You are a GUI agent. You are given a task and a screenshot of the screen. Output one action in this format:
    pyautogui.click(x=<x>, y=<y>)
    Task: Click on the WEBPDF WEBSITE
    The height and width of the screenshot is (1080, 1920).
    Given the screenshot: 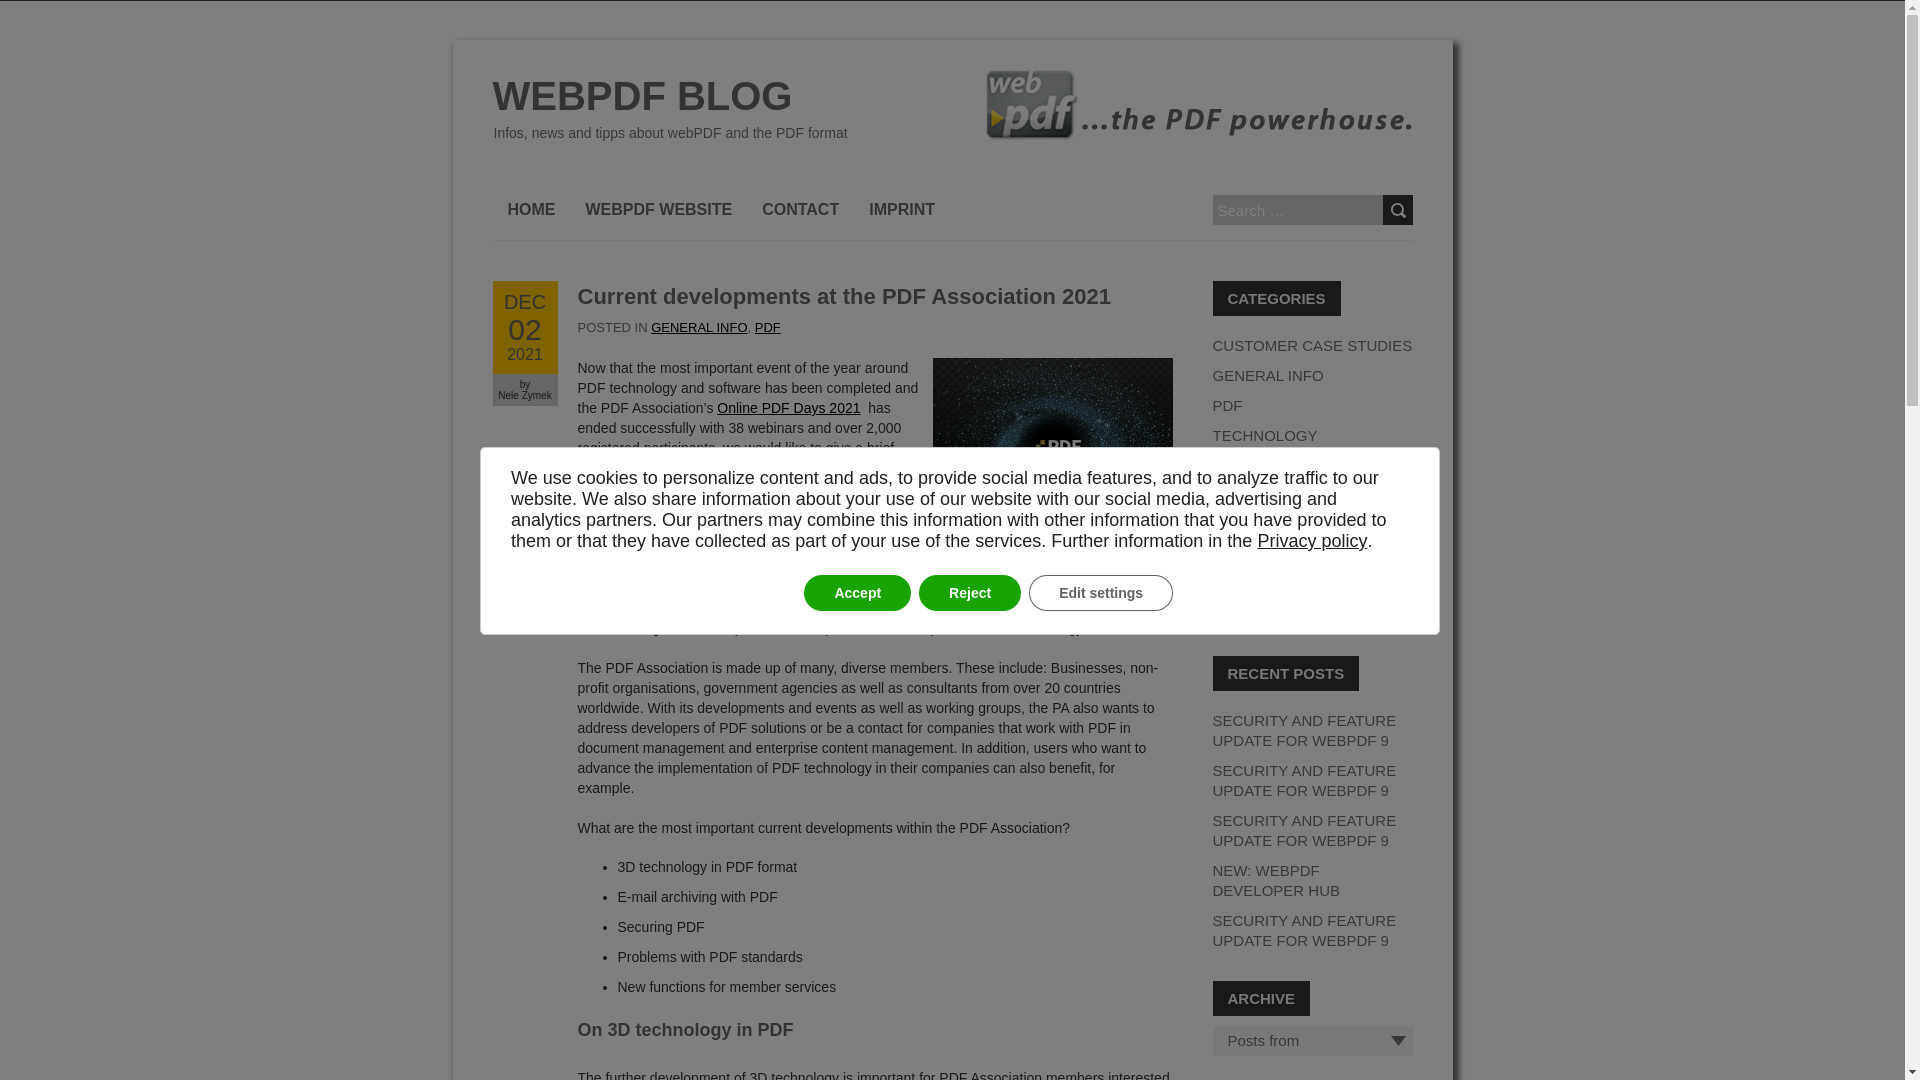 What is the action you would take?
    pyautogui.click(x=1051, y=462)
    